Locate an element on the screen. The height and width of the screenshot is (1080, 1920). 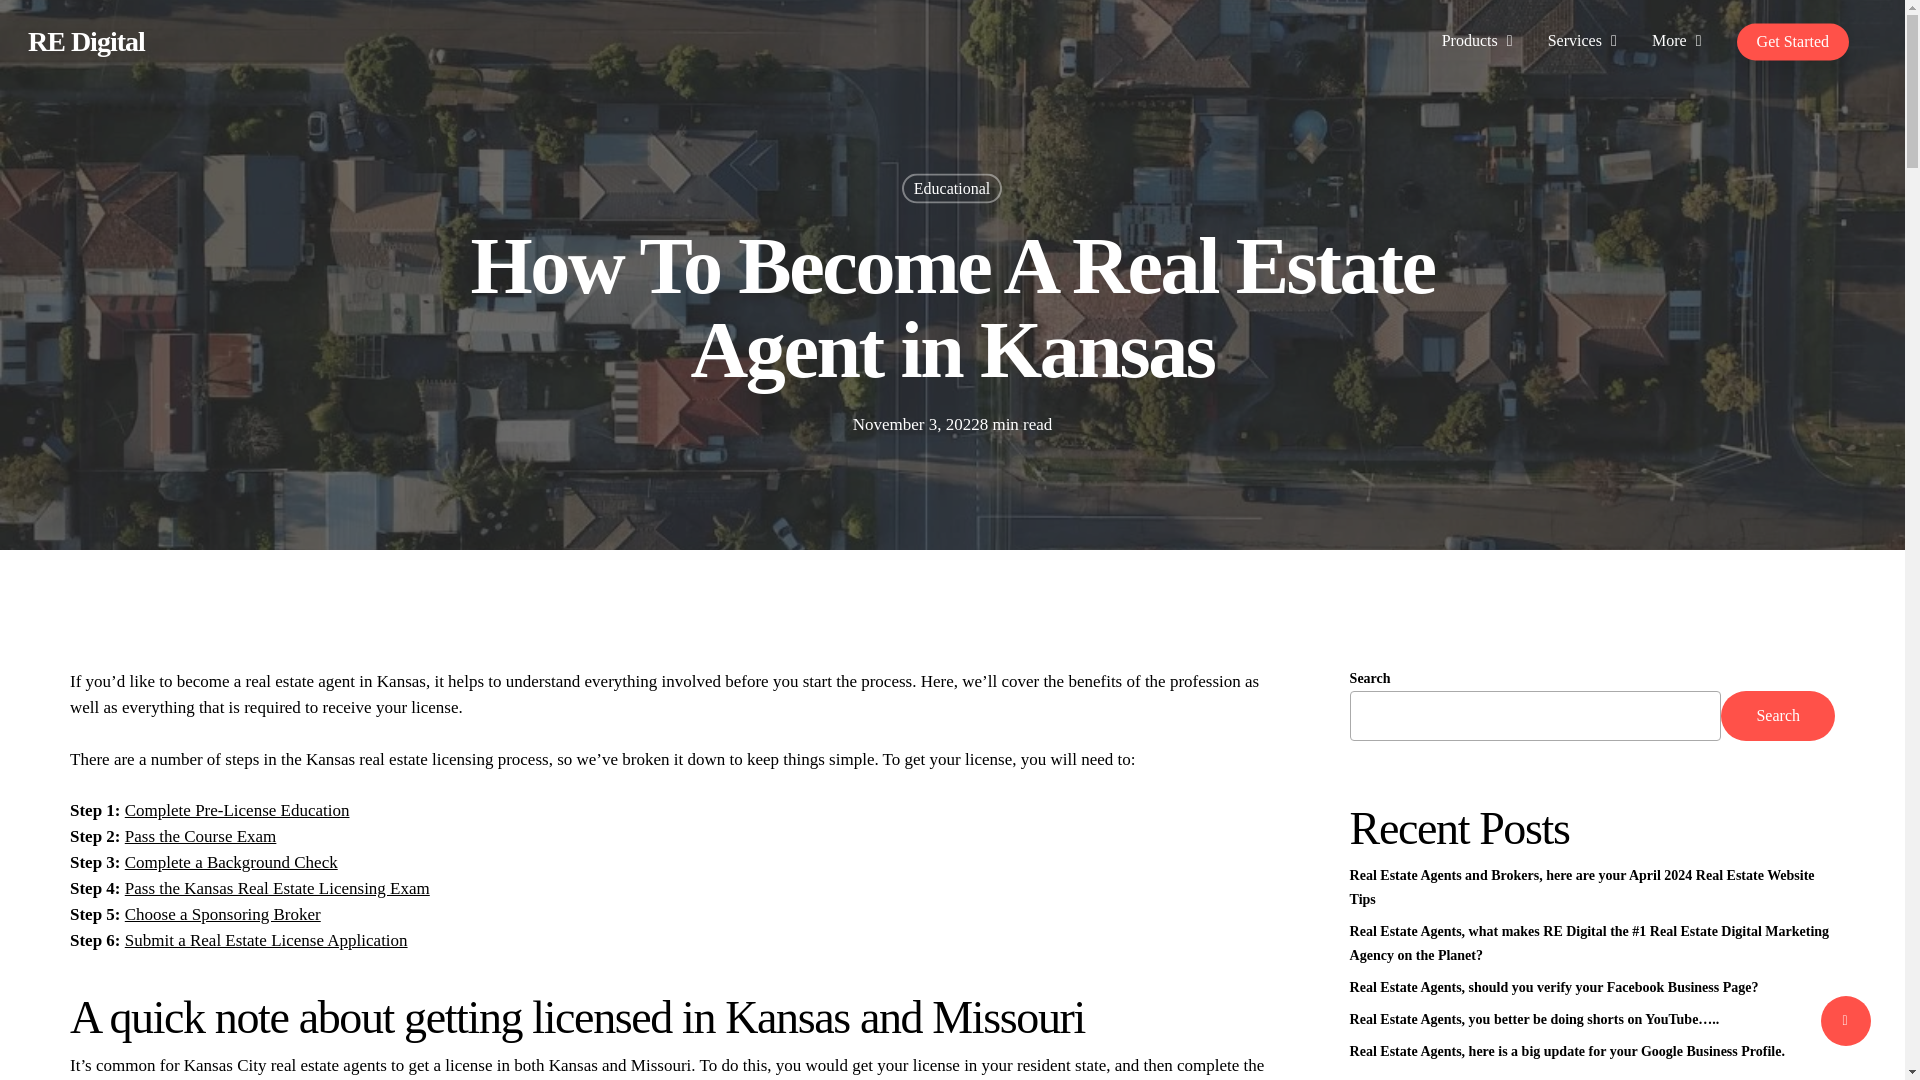
Complete Pre-License Education is located at coordinates (236, 810).